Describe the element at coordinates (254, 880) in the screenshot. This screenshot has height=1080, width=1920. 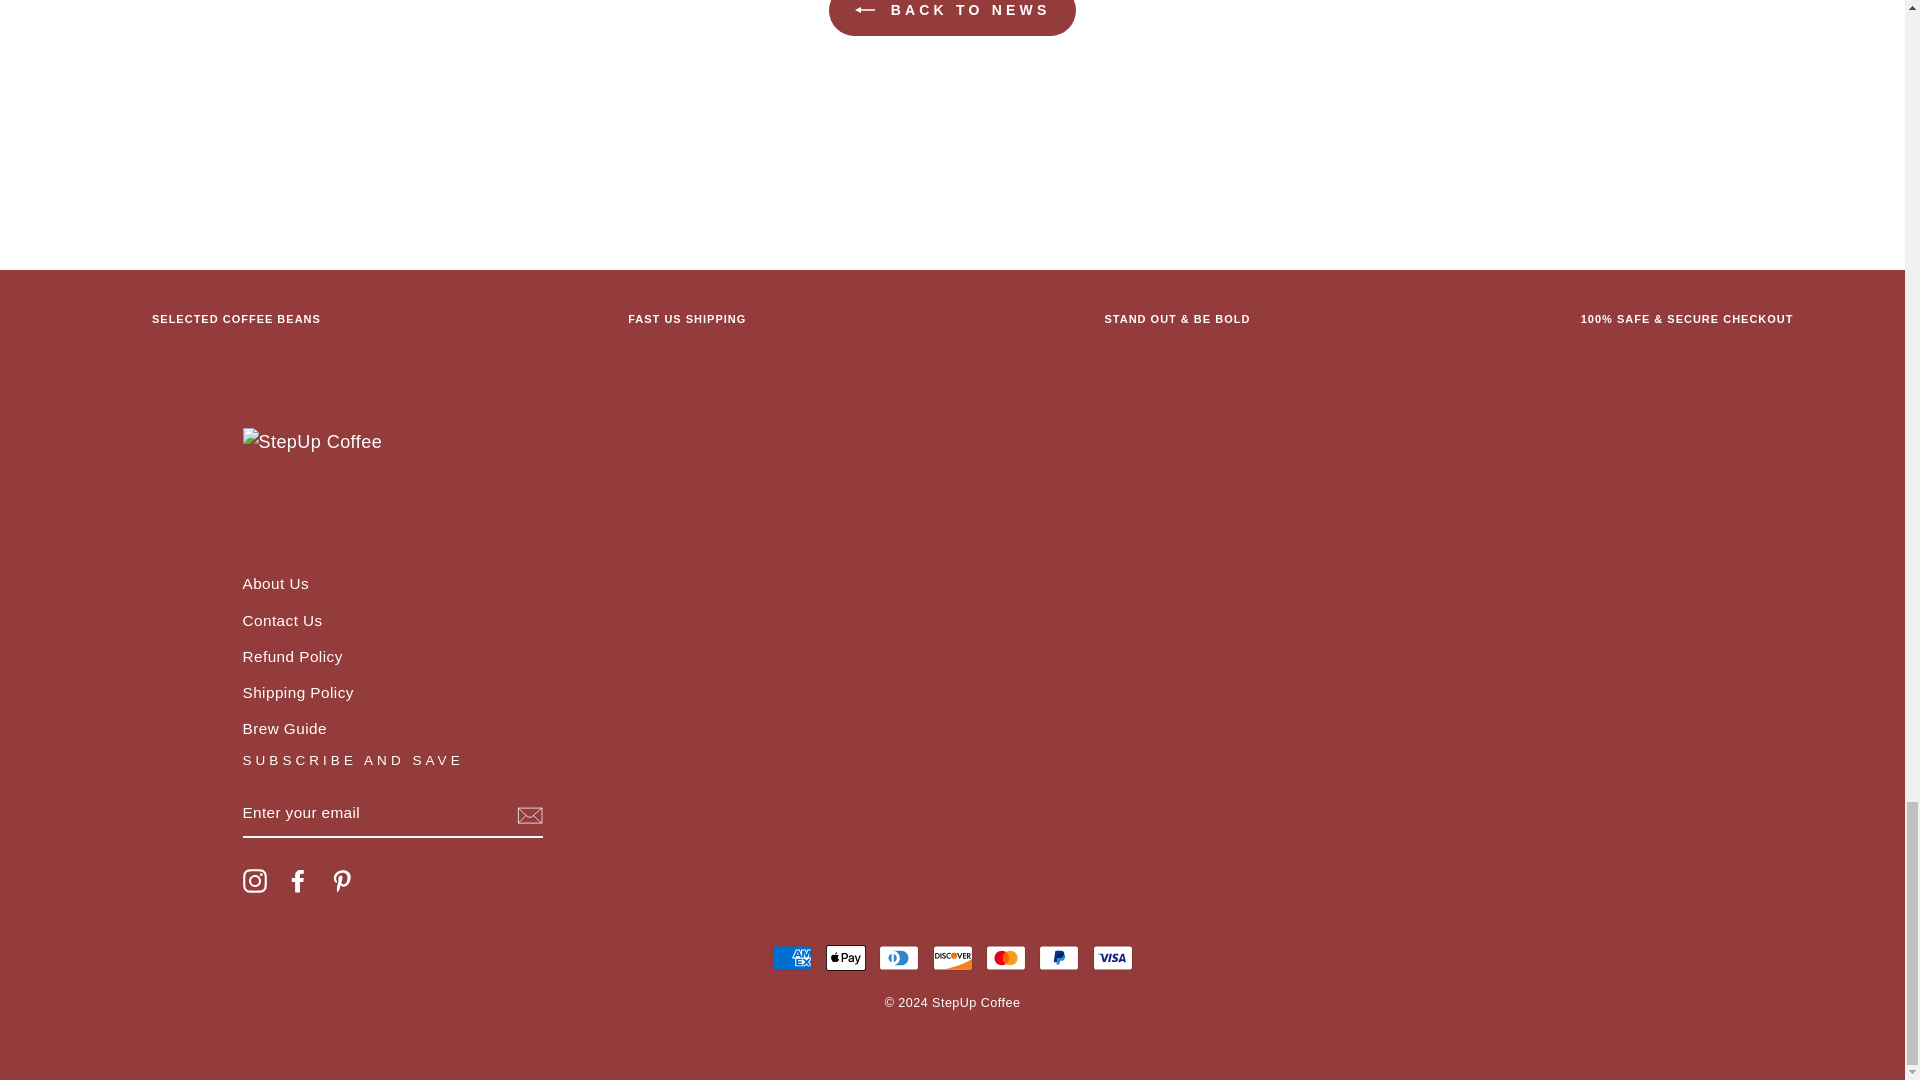
I see `StepUp Coffee on Instagram` at that location.